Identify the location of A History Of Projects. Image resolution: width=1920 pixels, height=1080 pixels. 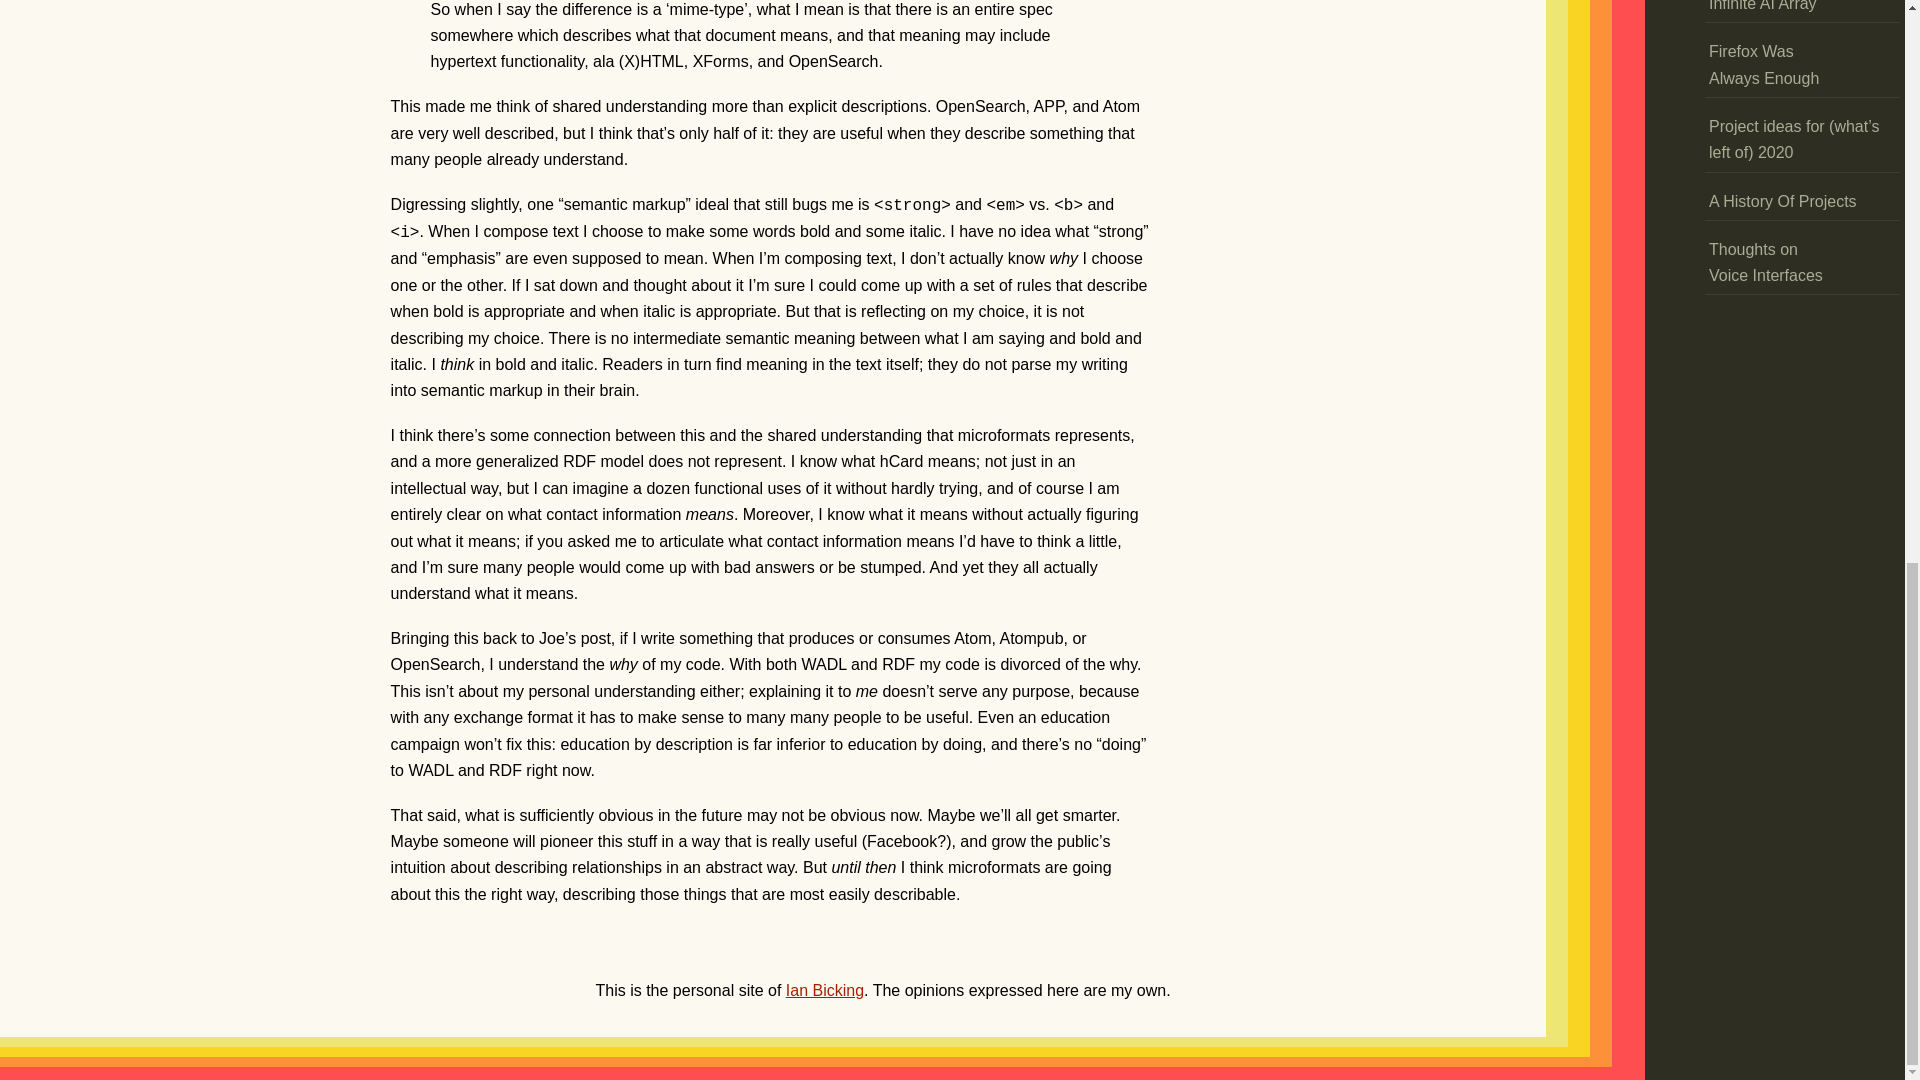
(1782, 202).